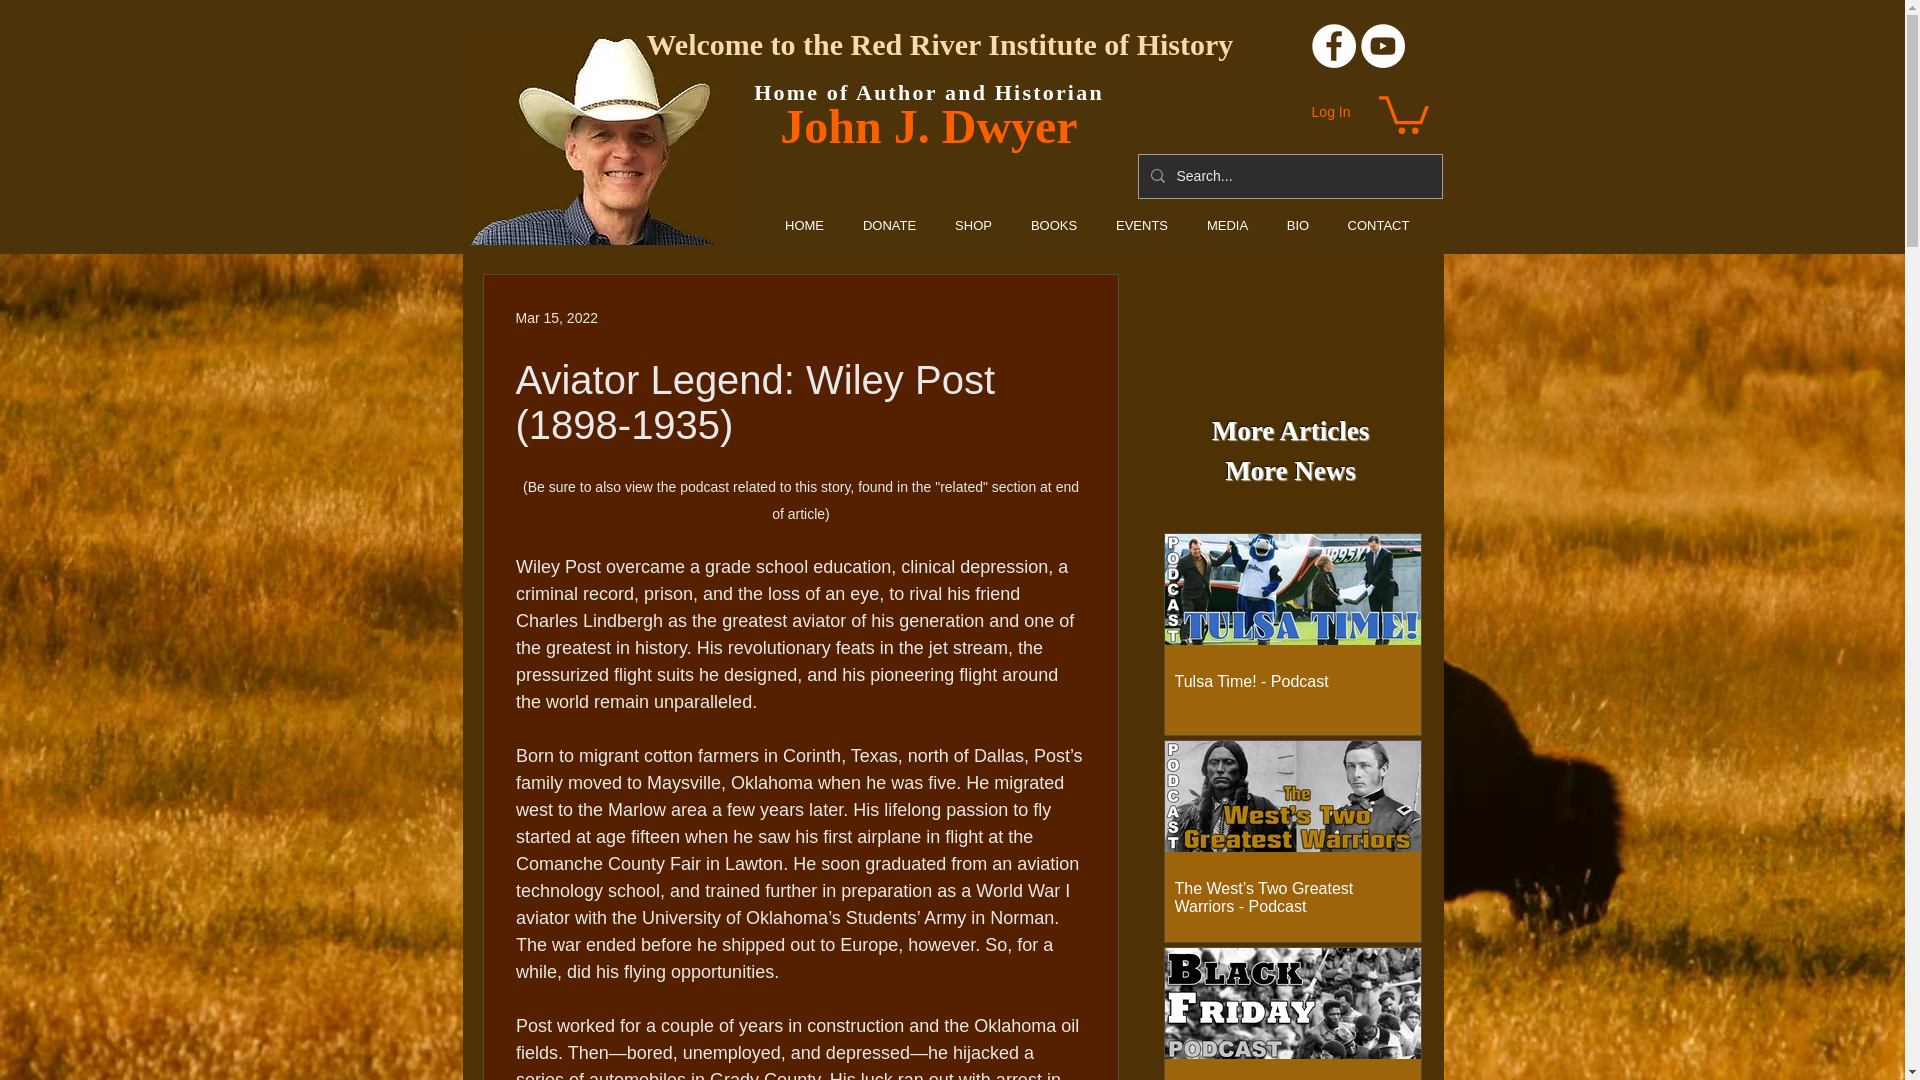 The width and height of the screenshot is (1920, 1080). What do you see at coordinates (1141, 224) in the screenshot?
I see `EVENTS` at bounding box center [1141, 224].